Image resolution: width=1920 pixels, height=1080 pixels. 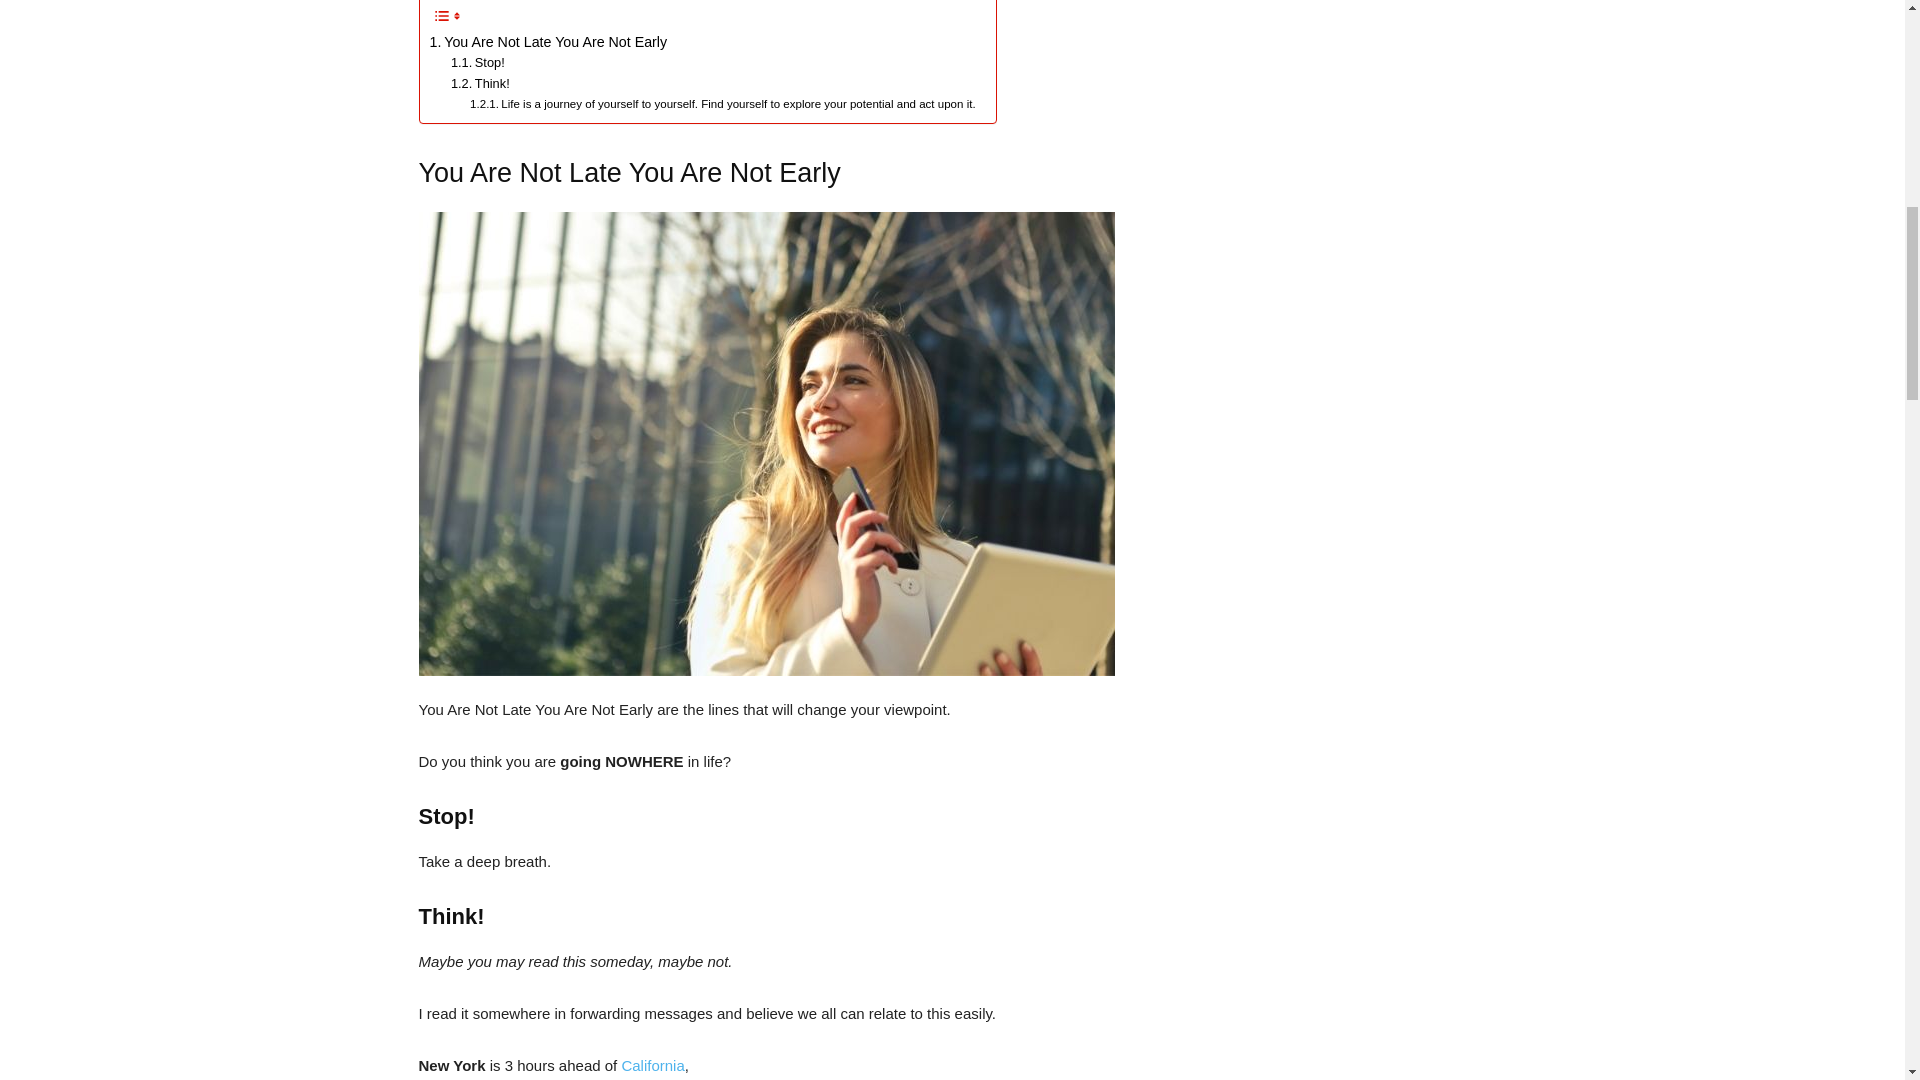 What do you see at coordinates (549, 42) in the screenshot?
I see `You Are Not Late You Are Not Early` at bounding box center [549, 42].